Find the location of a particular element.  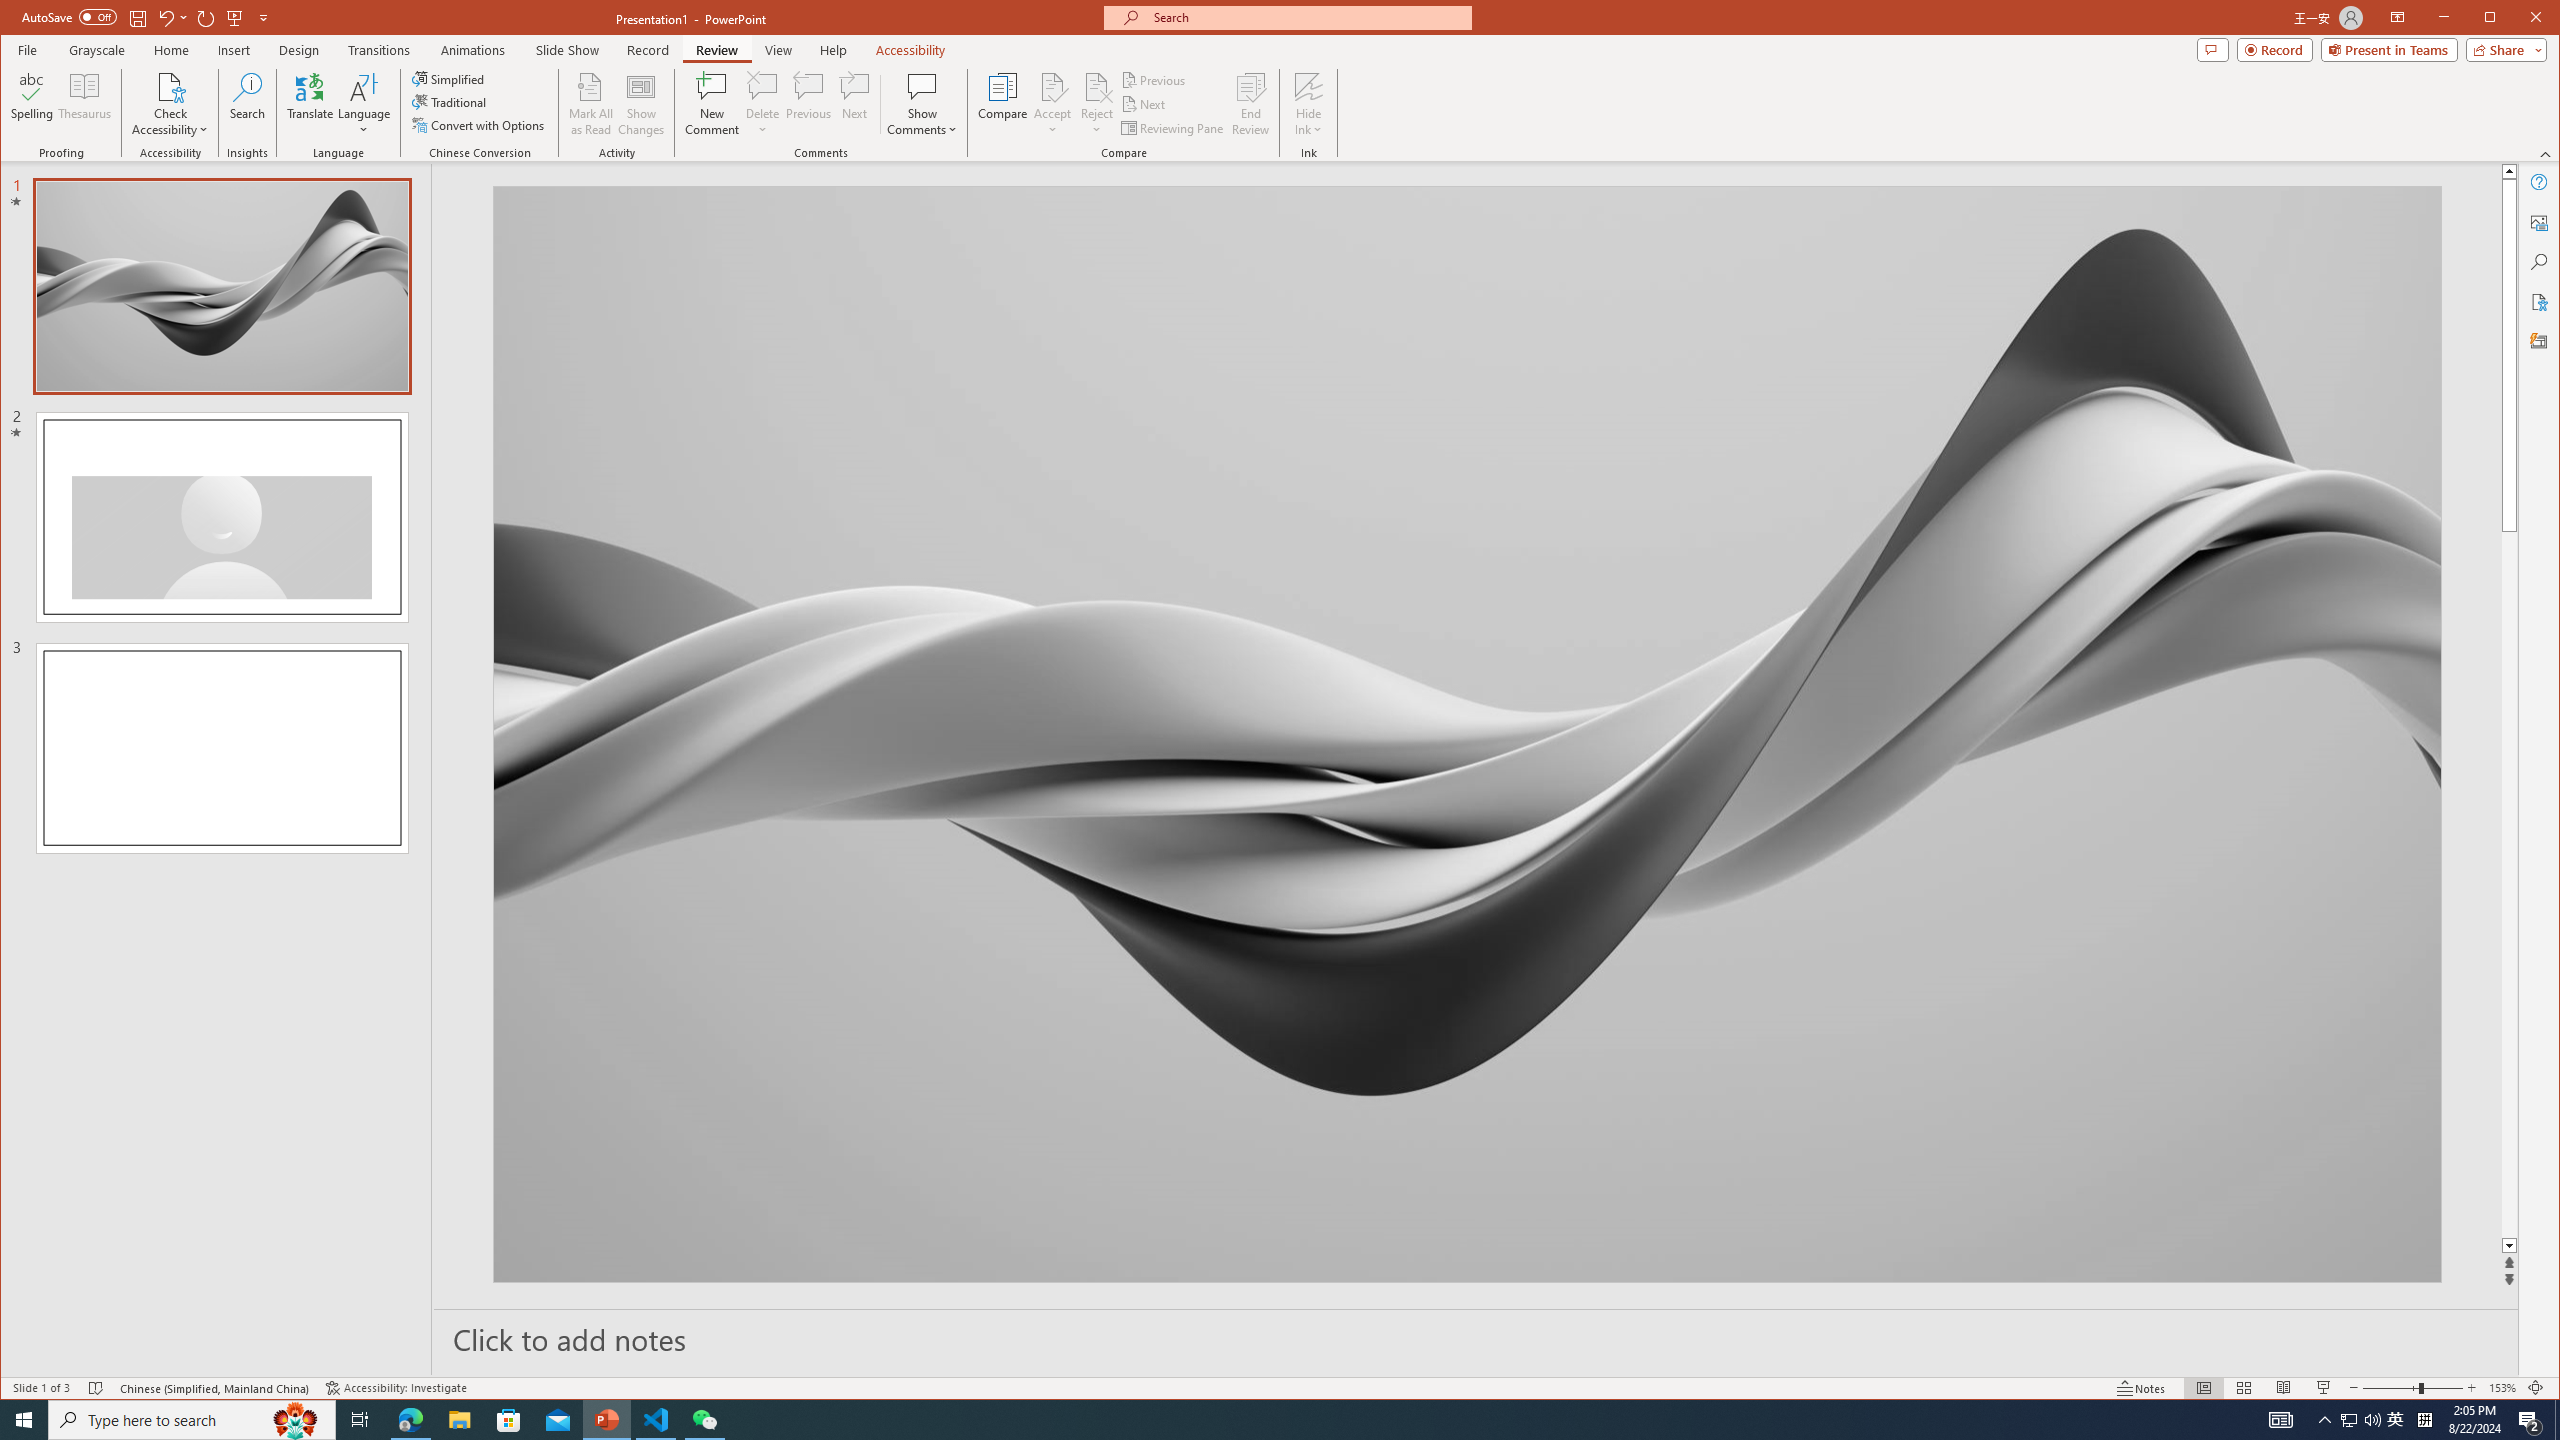

Thesaurus... is located at coordinates (86, 104).